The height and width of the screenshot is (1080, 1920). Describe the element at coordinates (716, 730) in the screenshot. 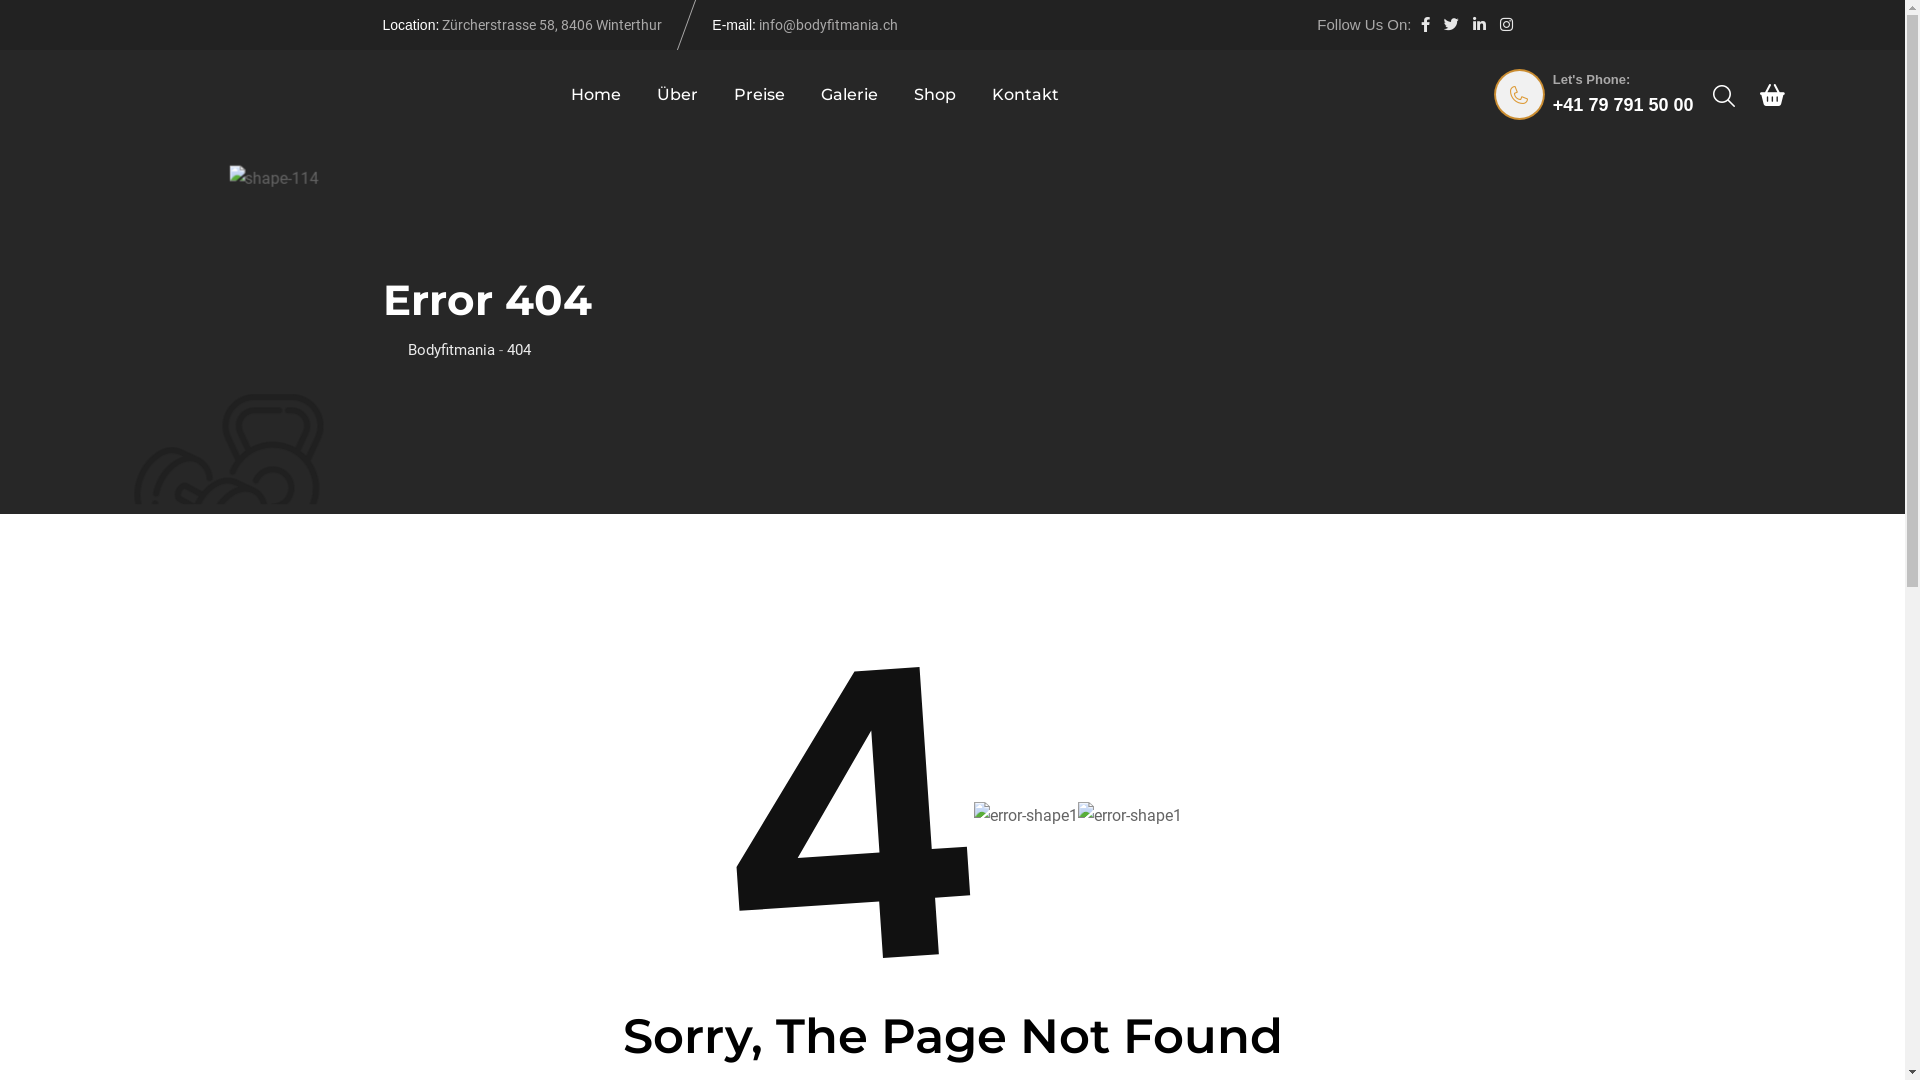

I see `Power Yoga` at that location.